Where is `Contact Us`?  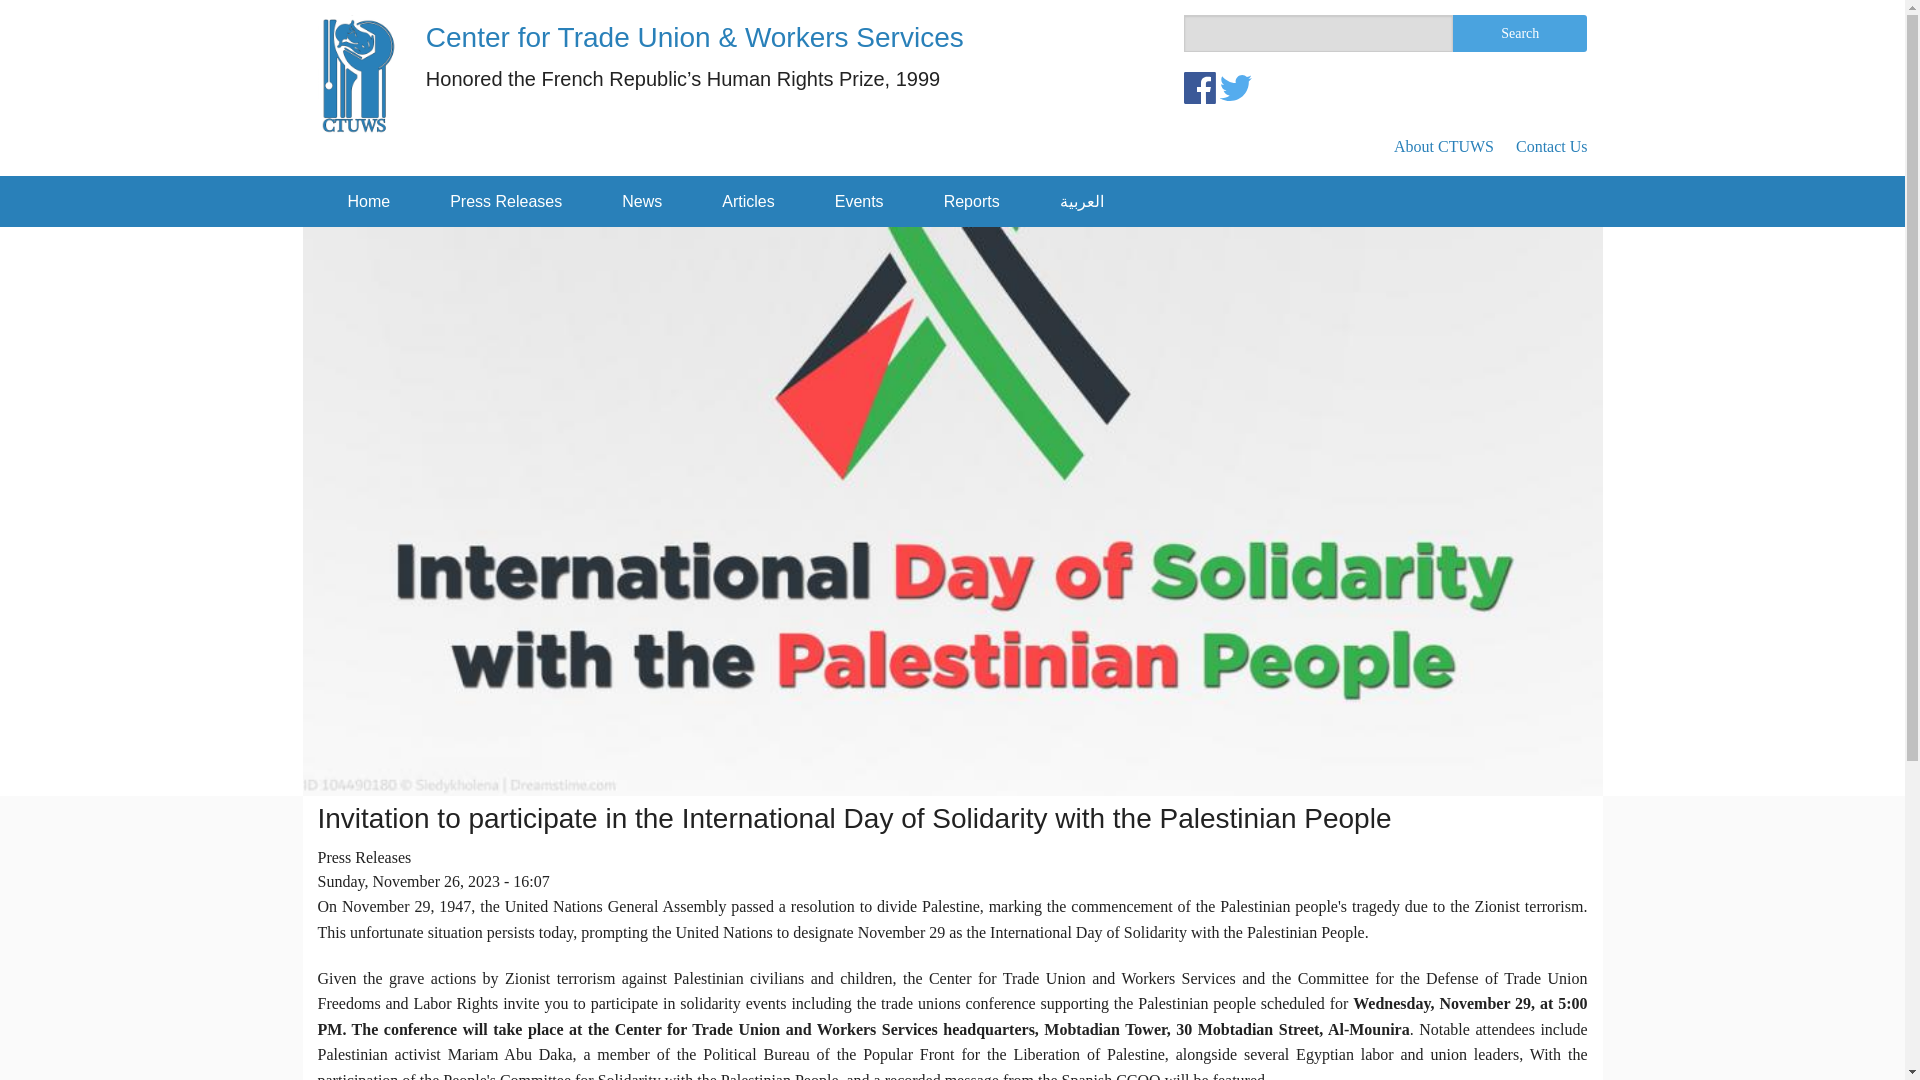 Contact Us is located at coordinates (1552, 146).